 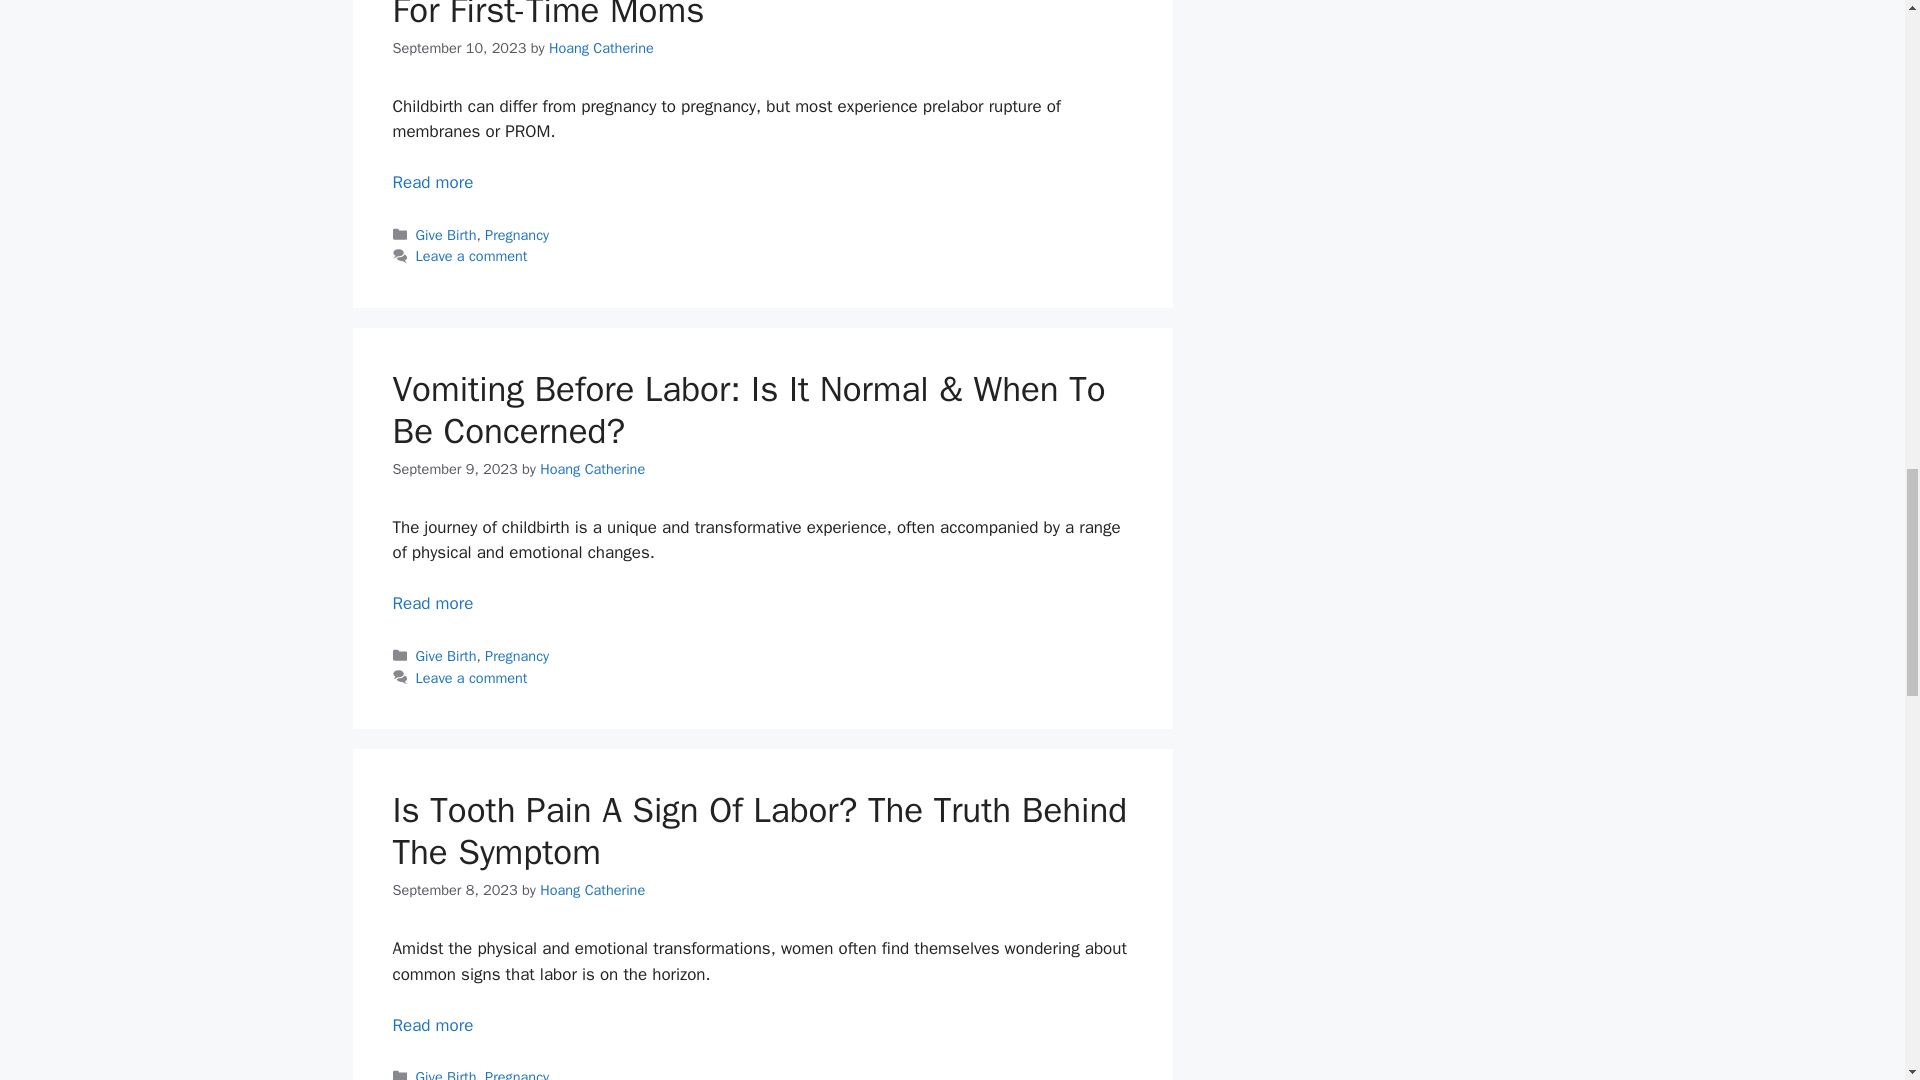 I want to click on View all posts by Hoang Catherine, so click(x=592, y=469).